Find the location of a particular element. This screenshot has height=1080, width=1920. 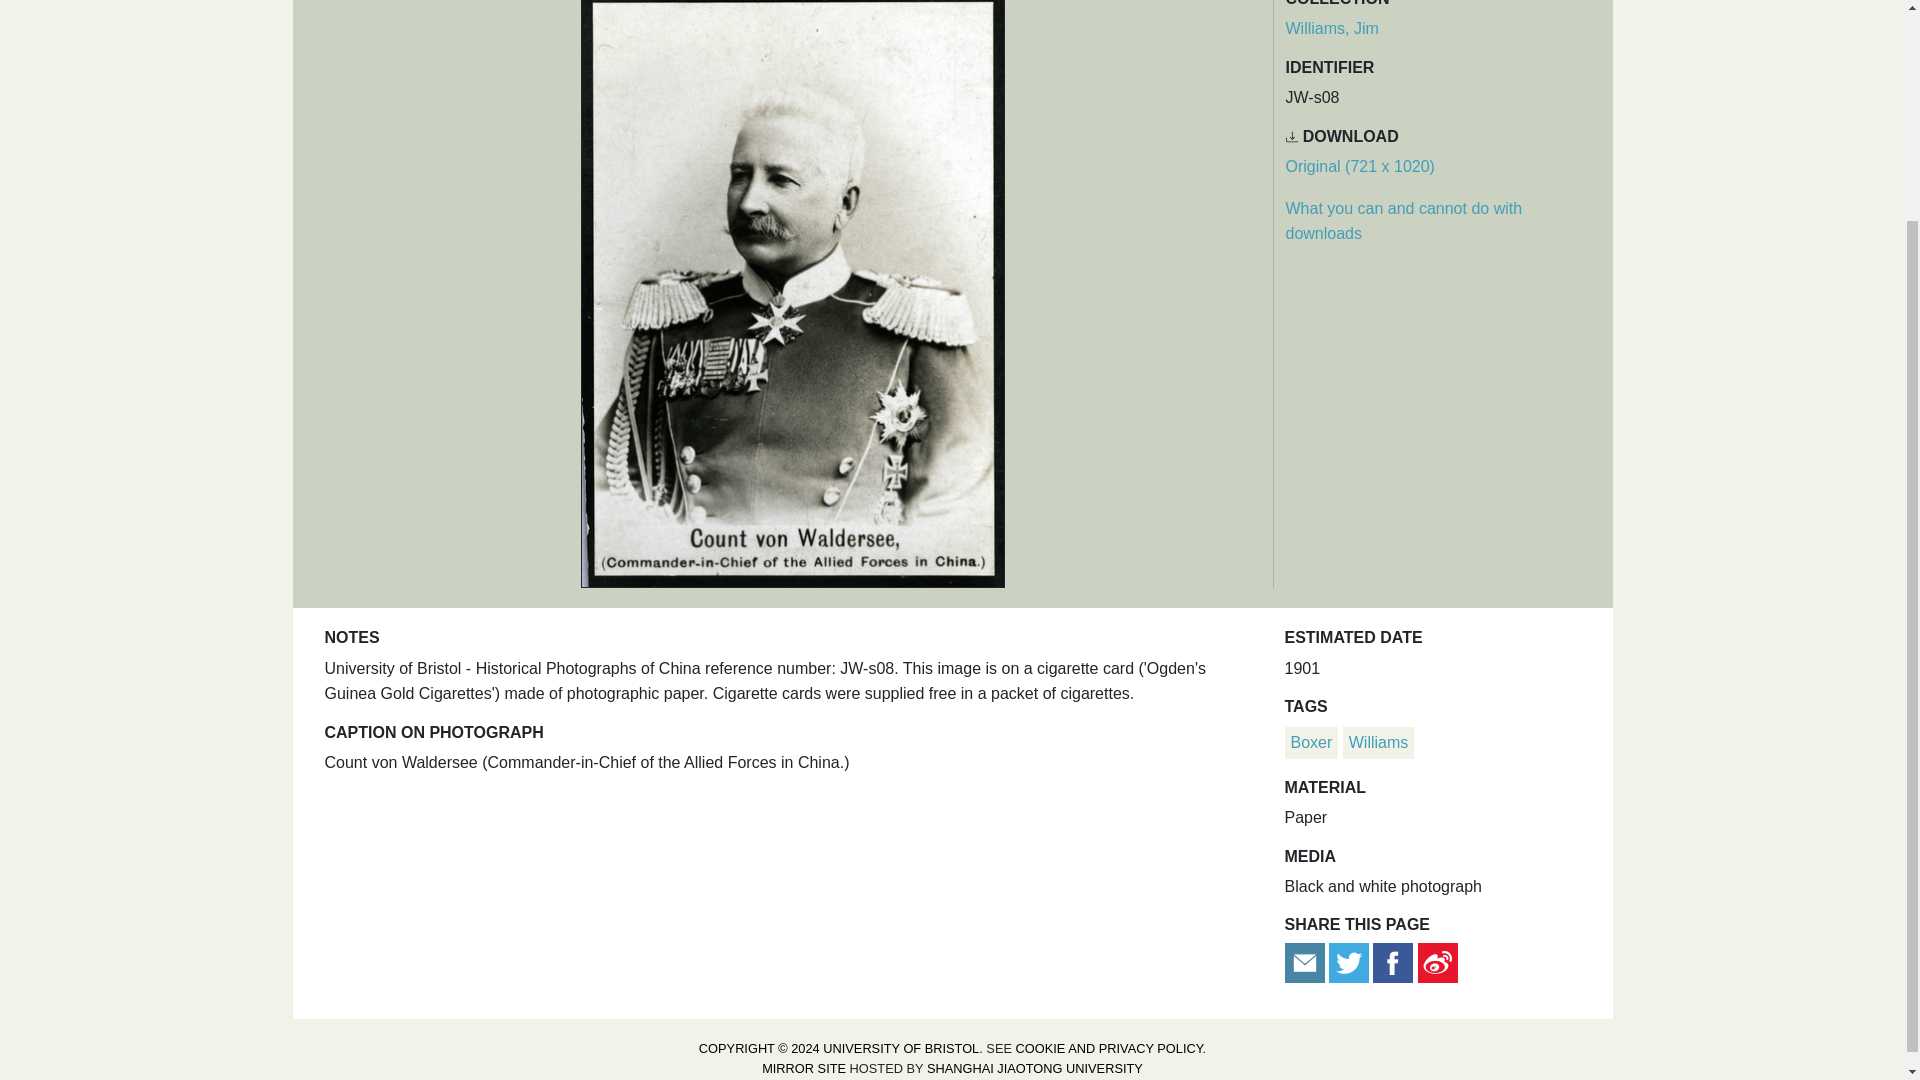

Boxer is located at coordinates (1311, 742).